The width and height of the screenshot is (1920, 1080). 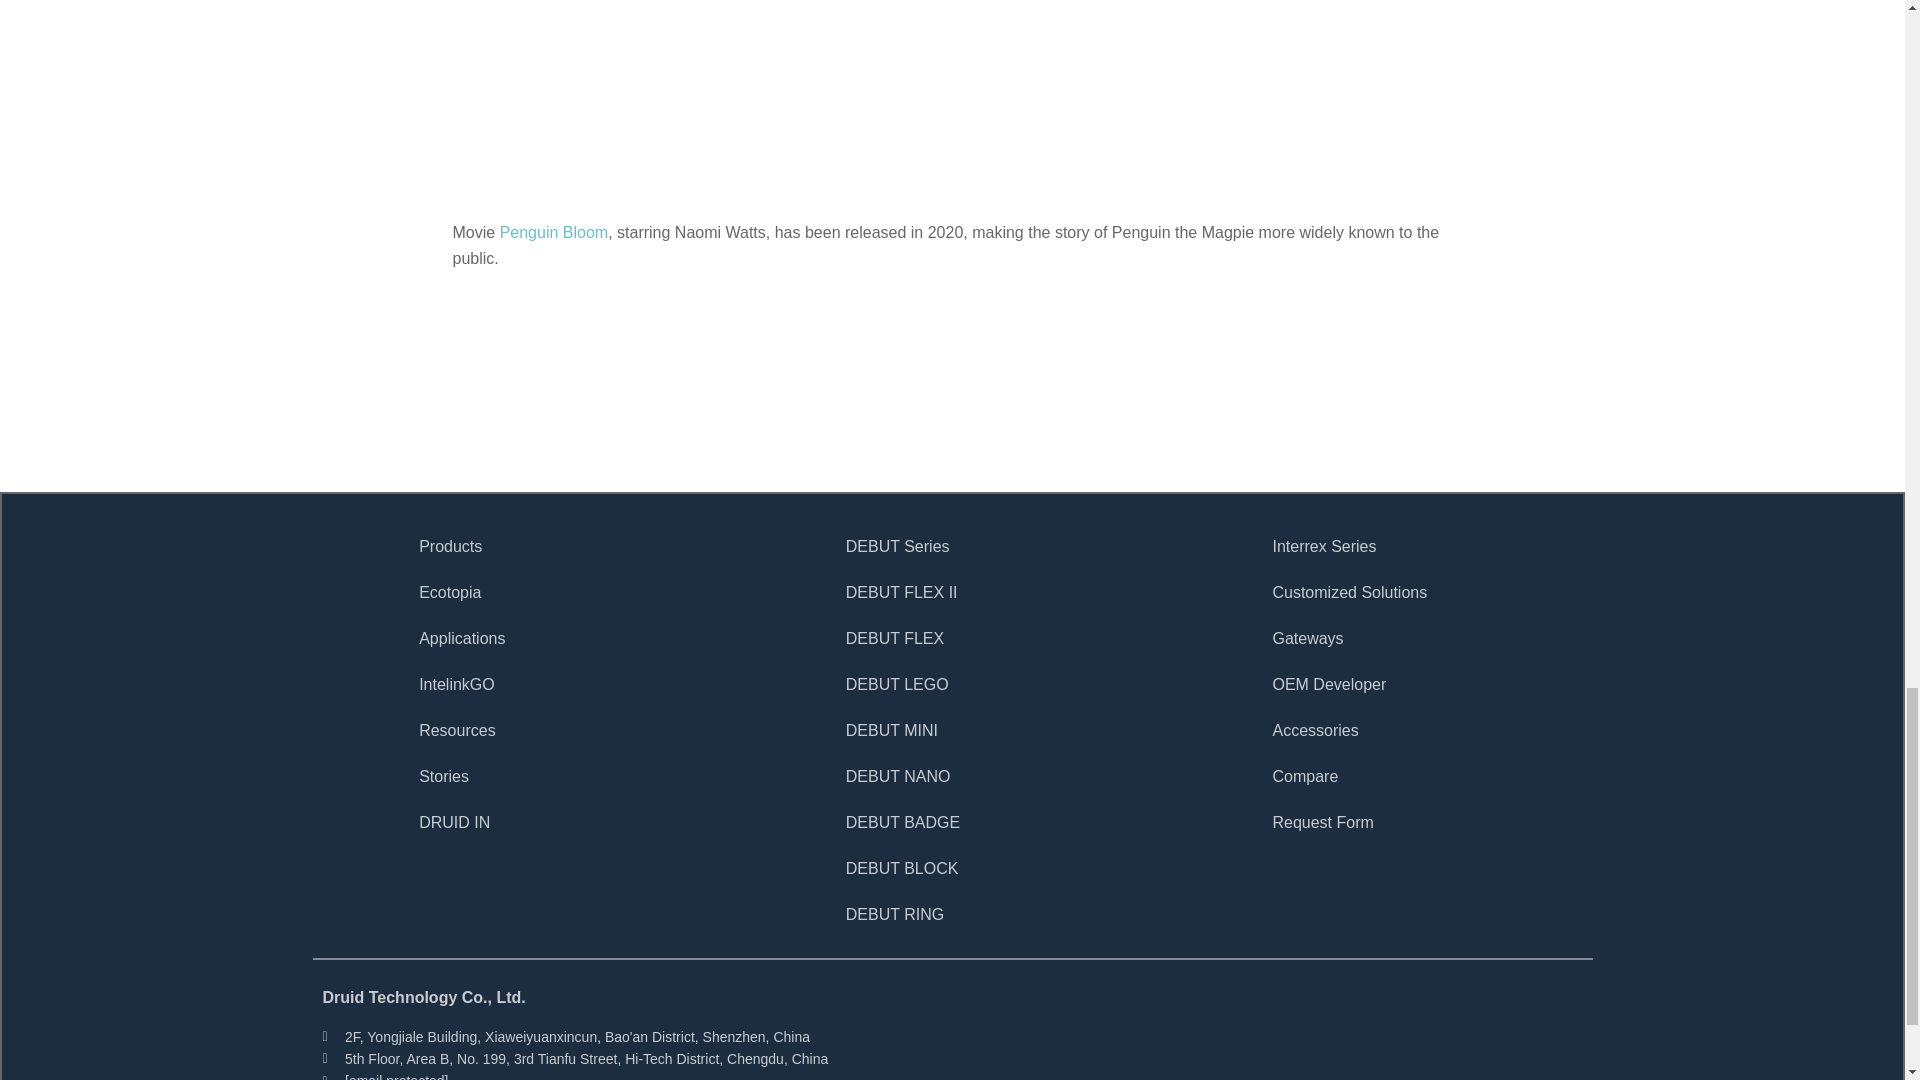 I want to click on Applications, so click(x=578, y=638).